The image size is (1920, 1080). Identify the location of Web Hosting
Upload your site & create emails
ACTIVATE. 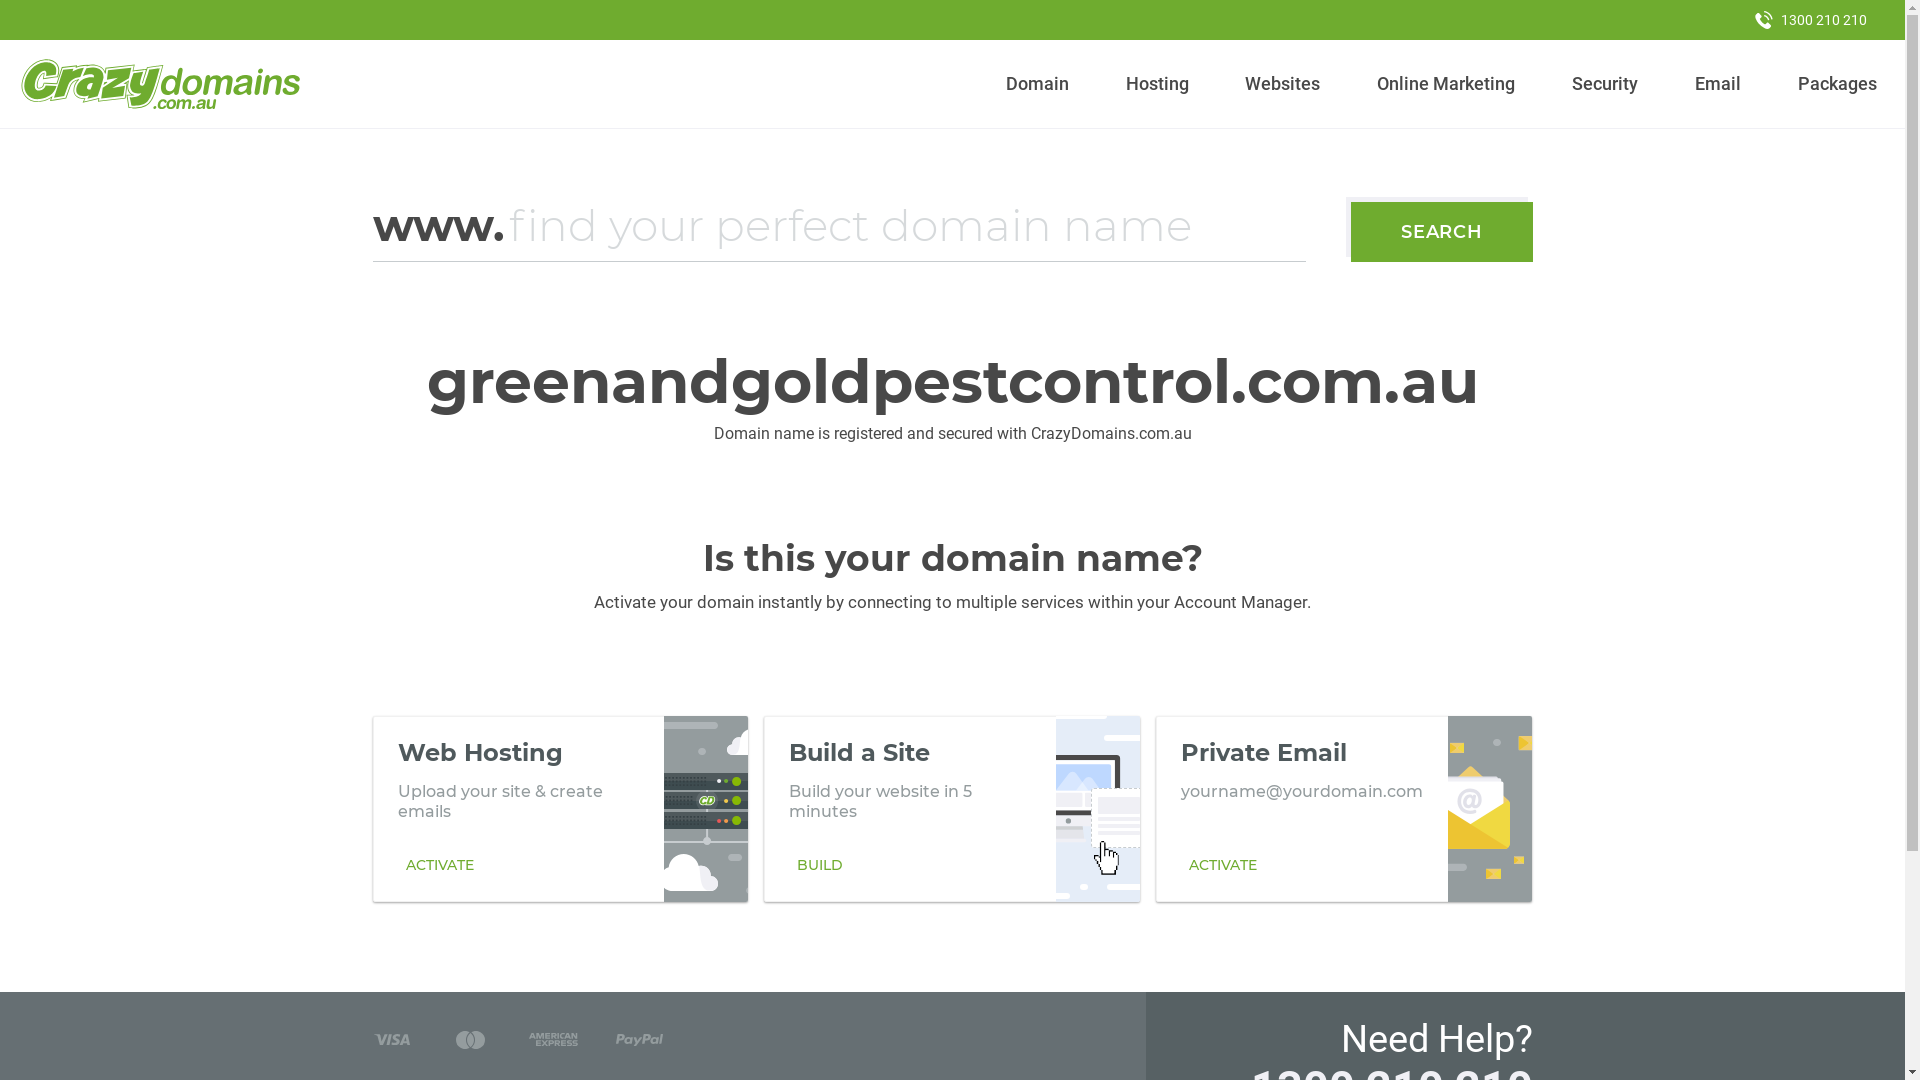
(560, 809).